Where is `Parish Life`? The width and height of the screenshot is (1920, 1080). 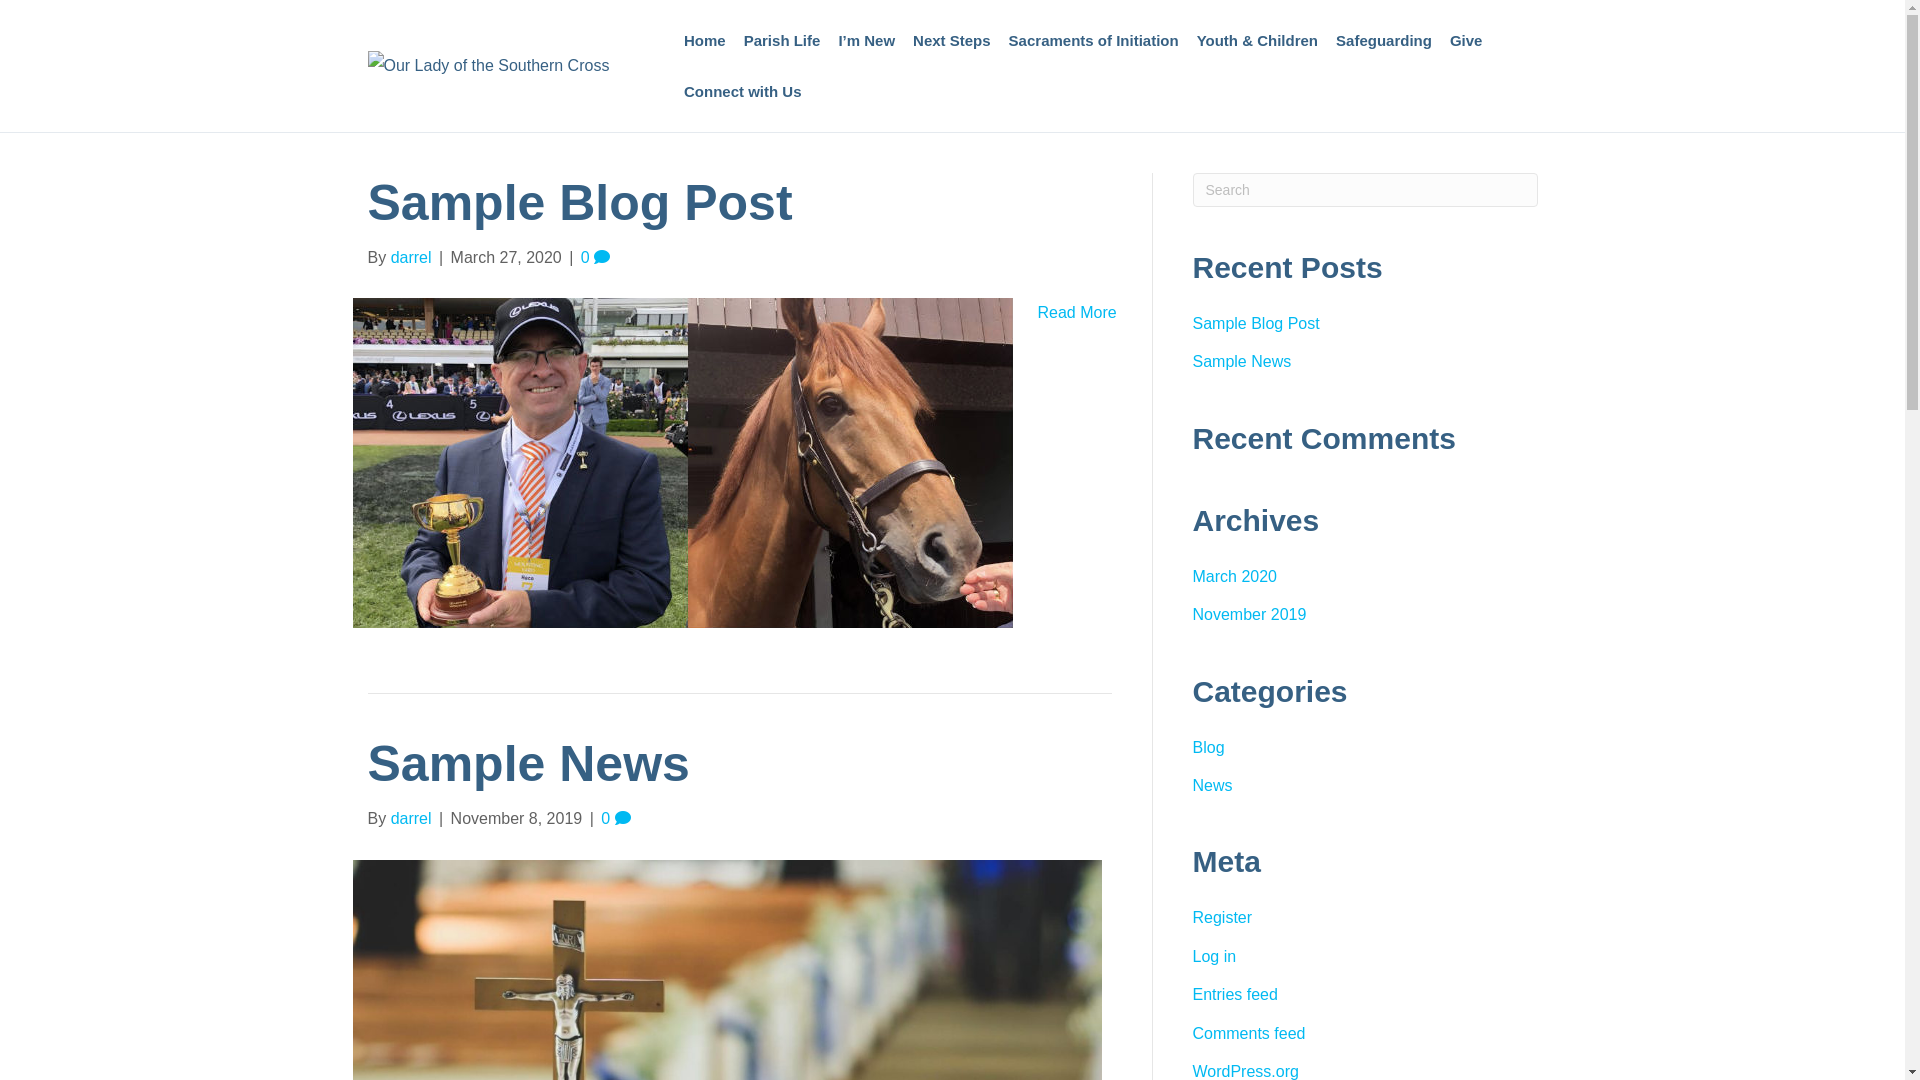
Parish Life is located at coordinates (782, 40).